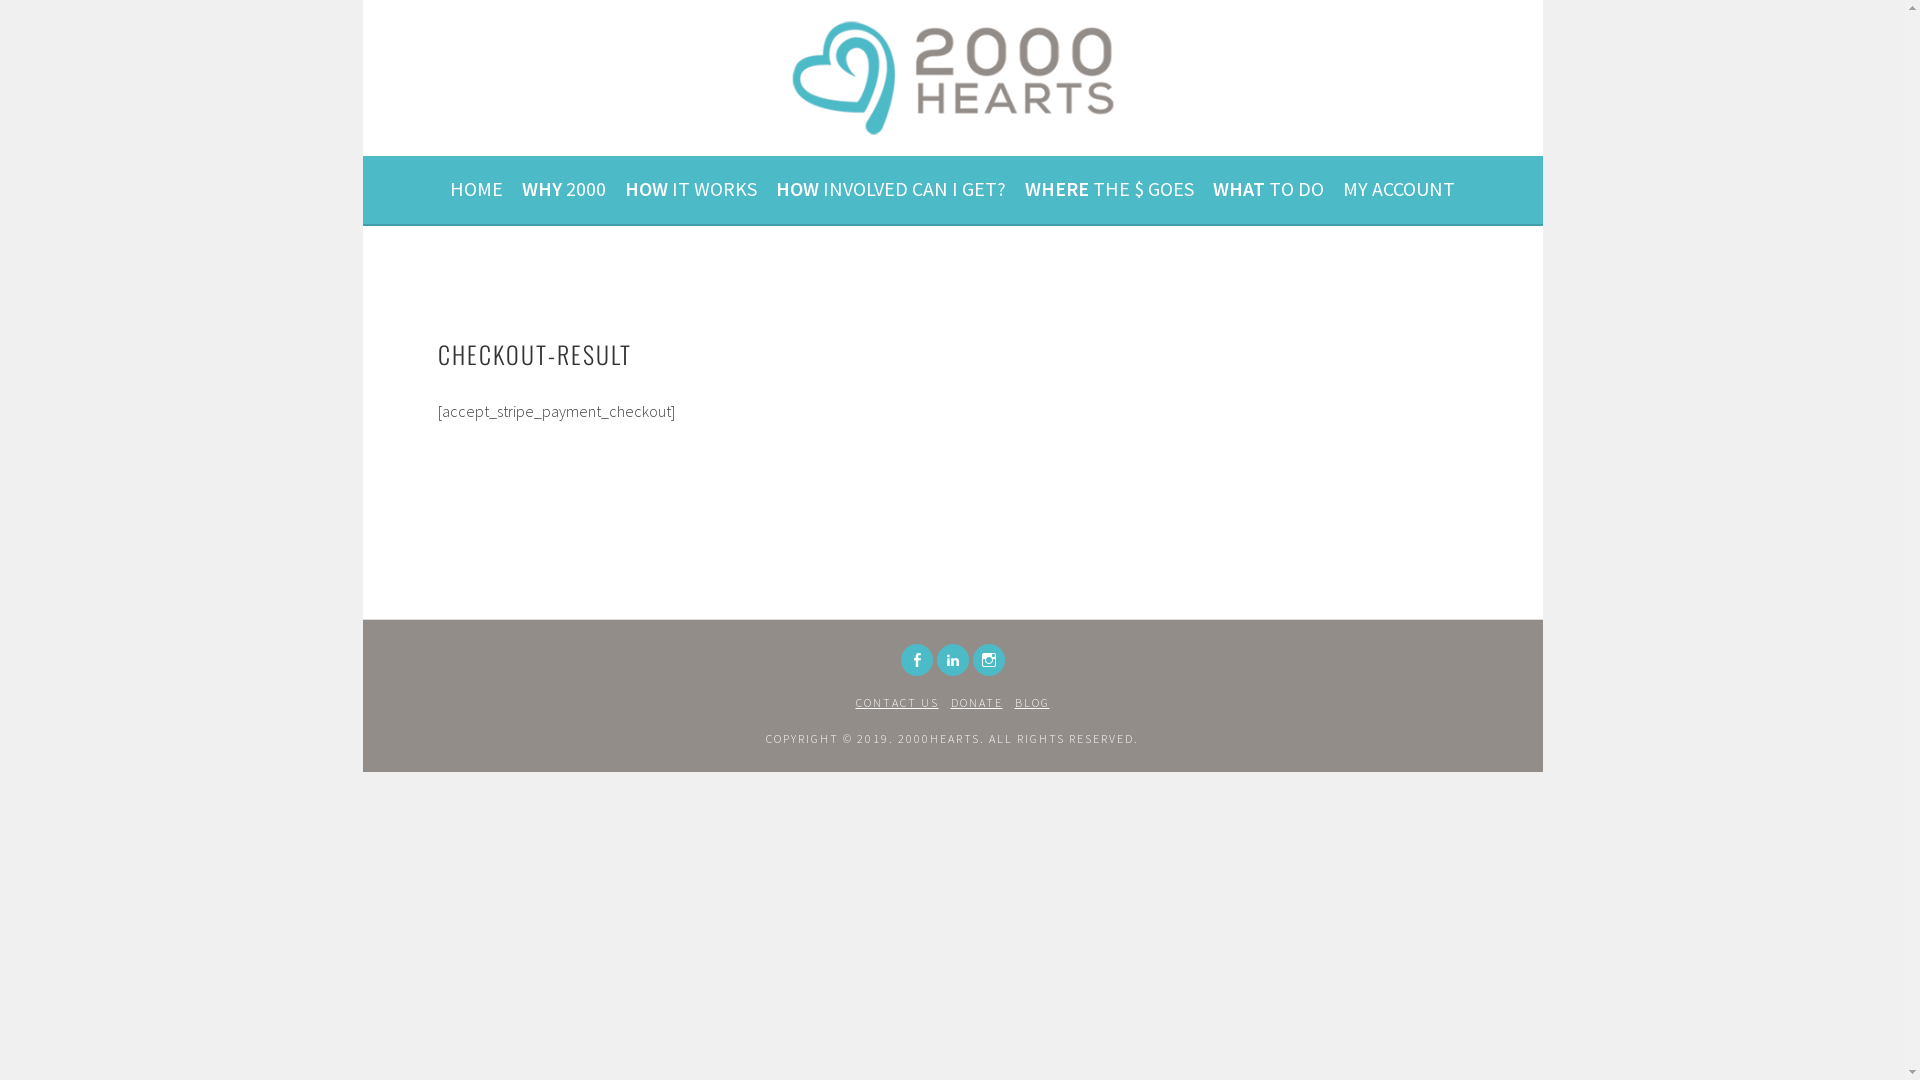 The width and height of the screenshot is (1920, 1080). What do you see at coordinates (891, 190) in the screenshot?
I see `HOW INVOLVED CAN I GET?` at bounding box center [891, 190].